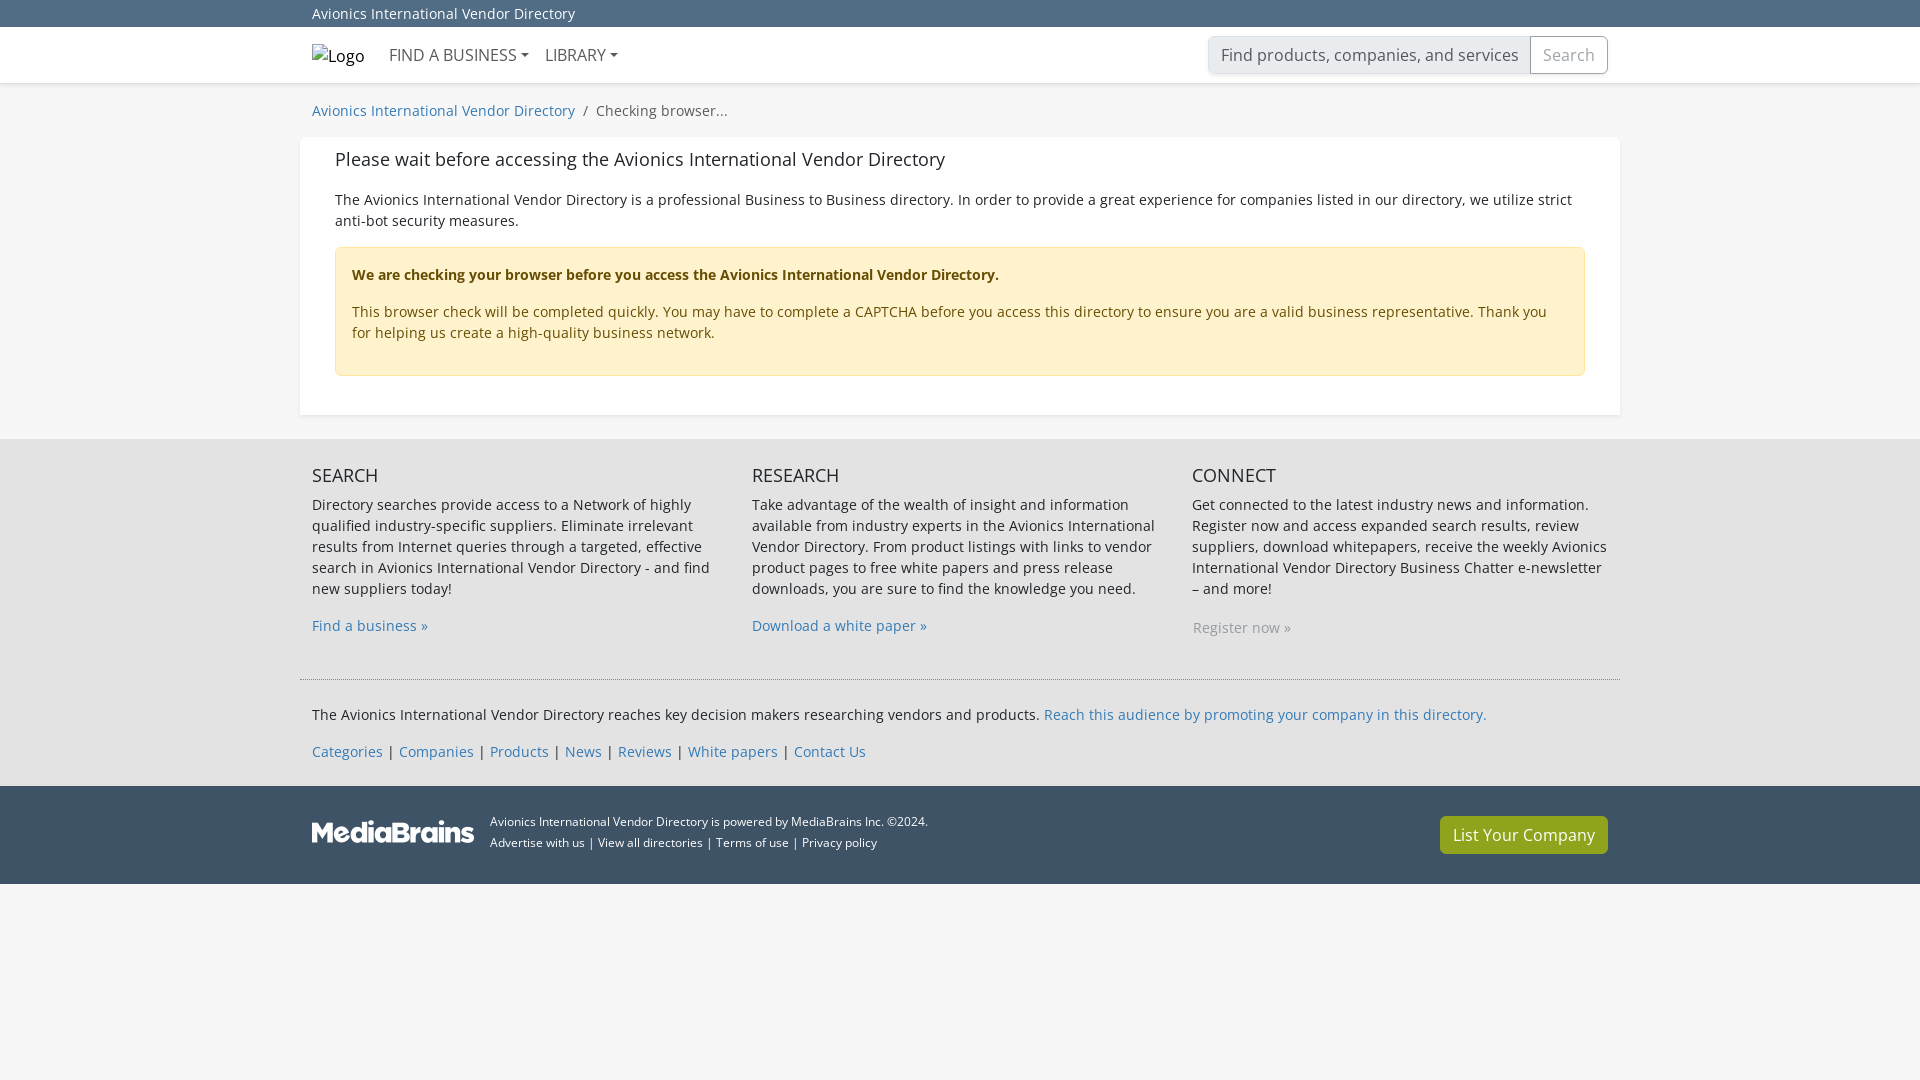 The width and height of the screenshot is (1920, 1080). What do you see at coordinates (443, 14) in the screenshot?
I see `Avionics International Vendor Directory` at bounding box center [443, 14].